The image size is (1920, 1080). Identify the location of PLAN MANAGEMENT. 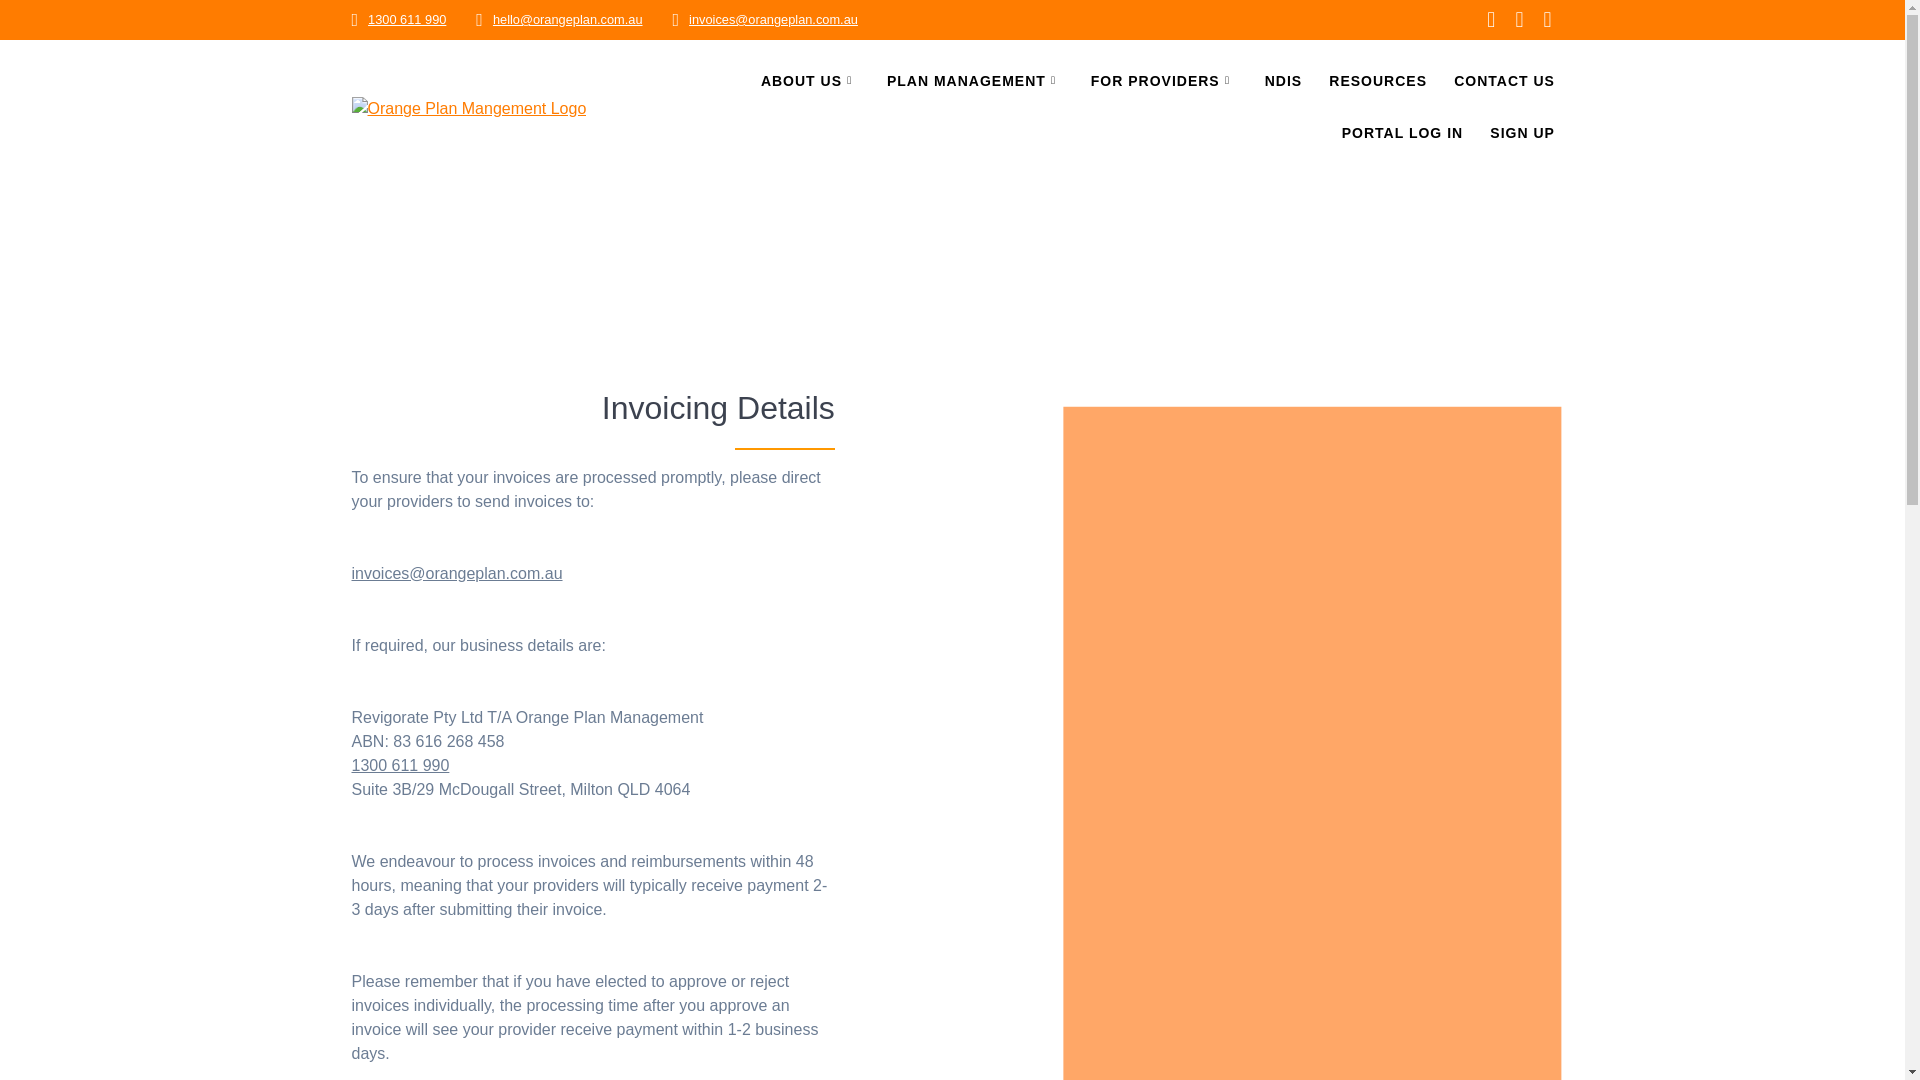
(975, 82).